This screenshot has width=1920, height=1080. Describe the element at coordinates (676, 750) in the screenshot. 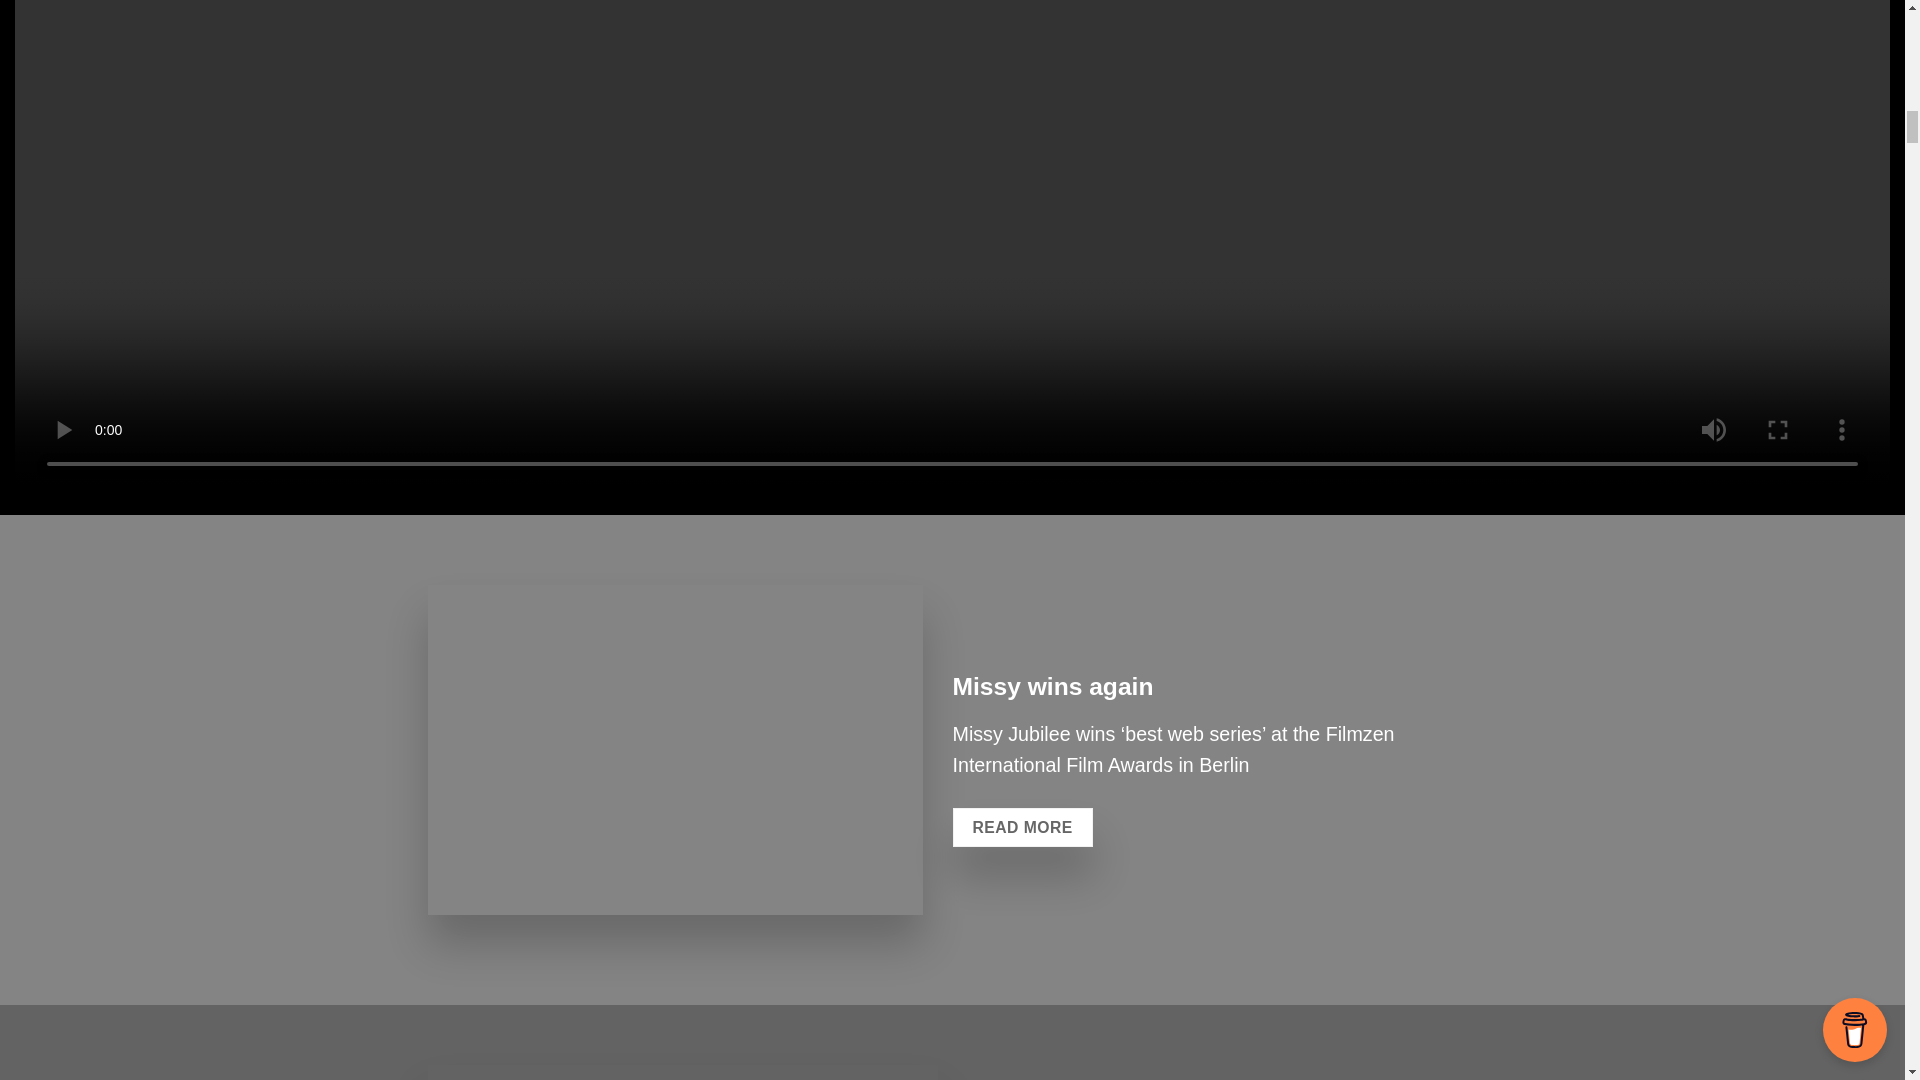

I see `Home` at that location.